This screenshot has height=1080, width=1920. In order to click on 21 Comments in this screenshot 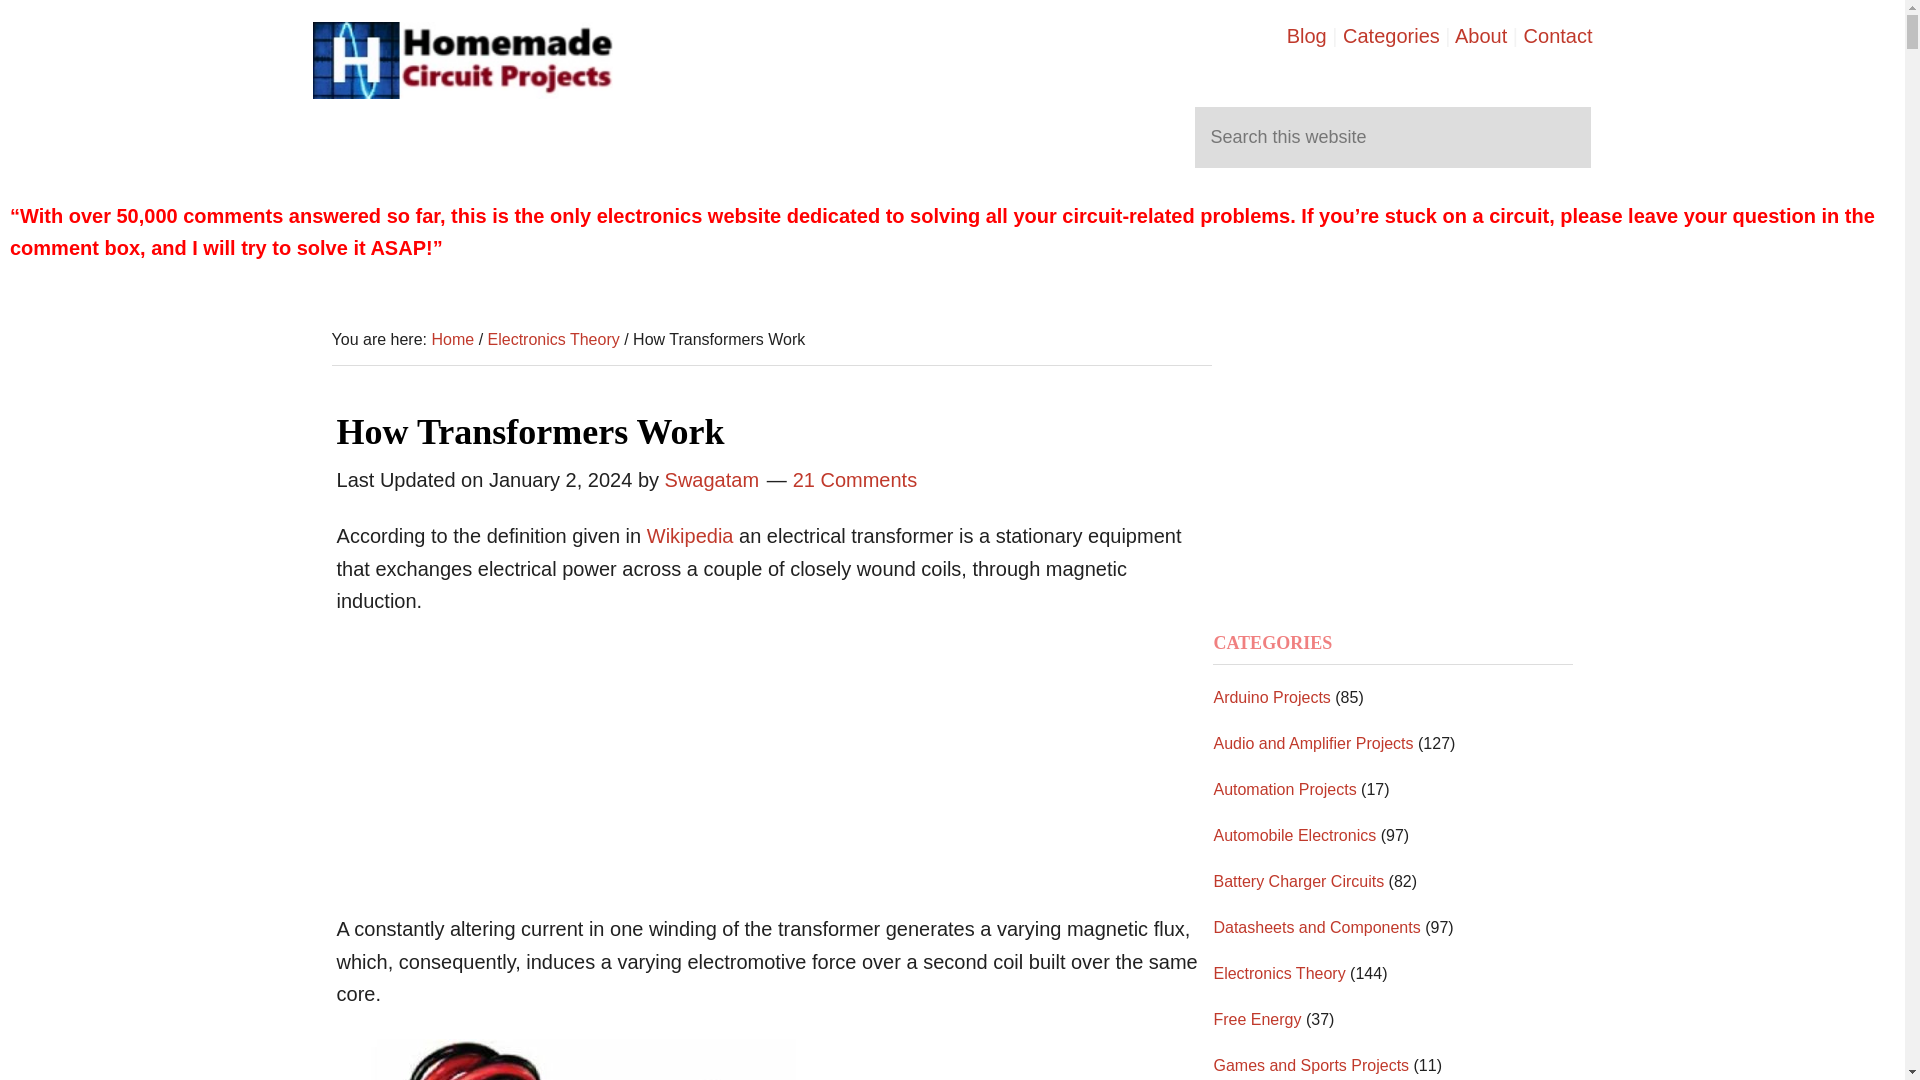, I will do `click(854, 480)`.